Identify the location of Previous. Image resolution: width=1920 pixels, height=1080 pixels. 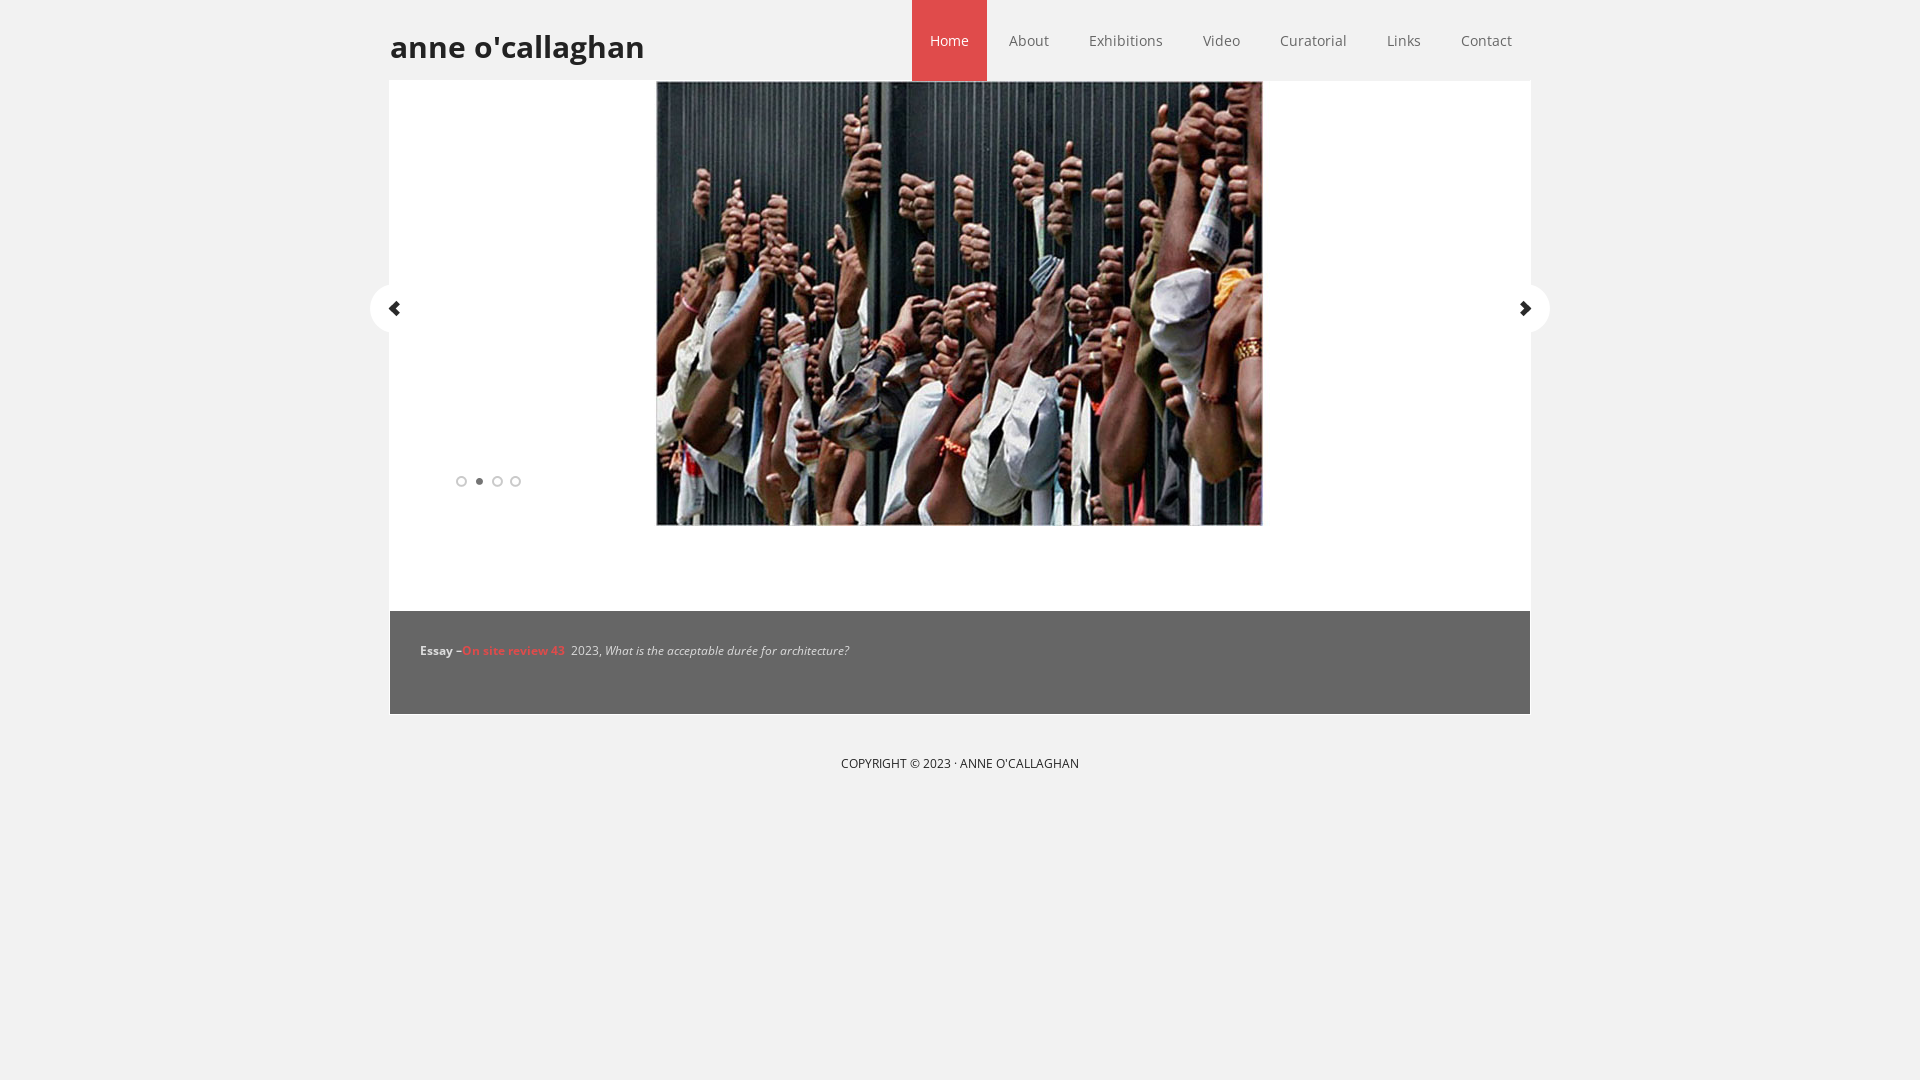
(395, 308).